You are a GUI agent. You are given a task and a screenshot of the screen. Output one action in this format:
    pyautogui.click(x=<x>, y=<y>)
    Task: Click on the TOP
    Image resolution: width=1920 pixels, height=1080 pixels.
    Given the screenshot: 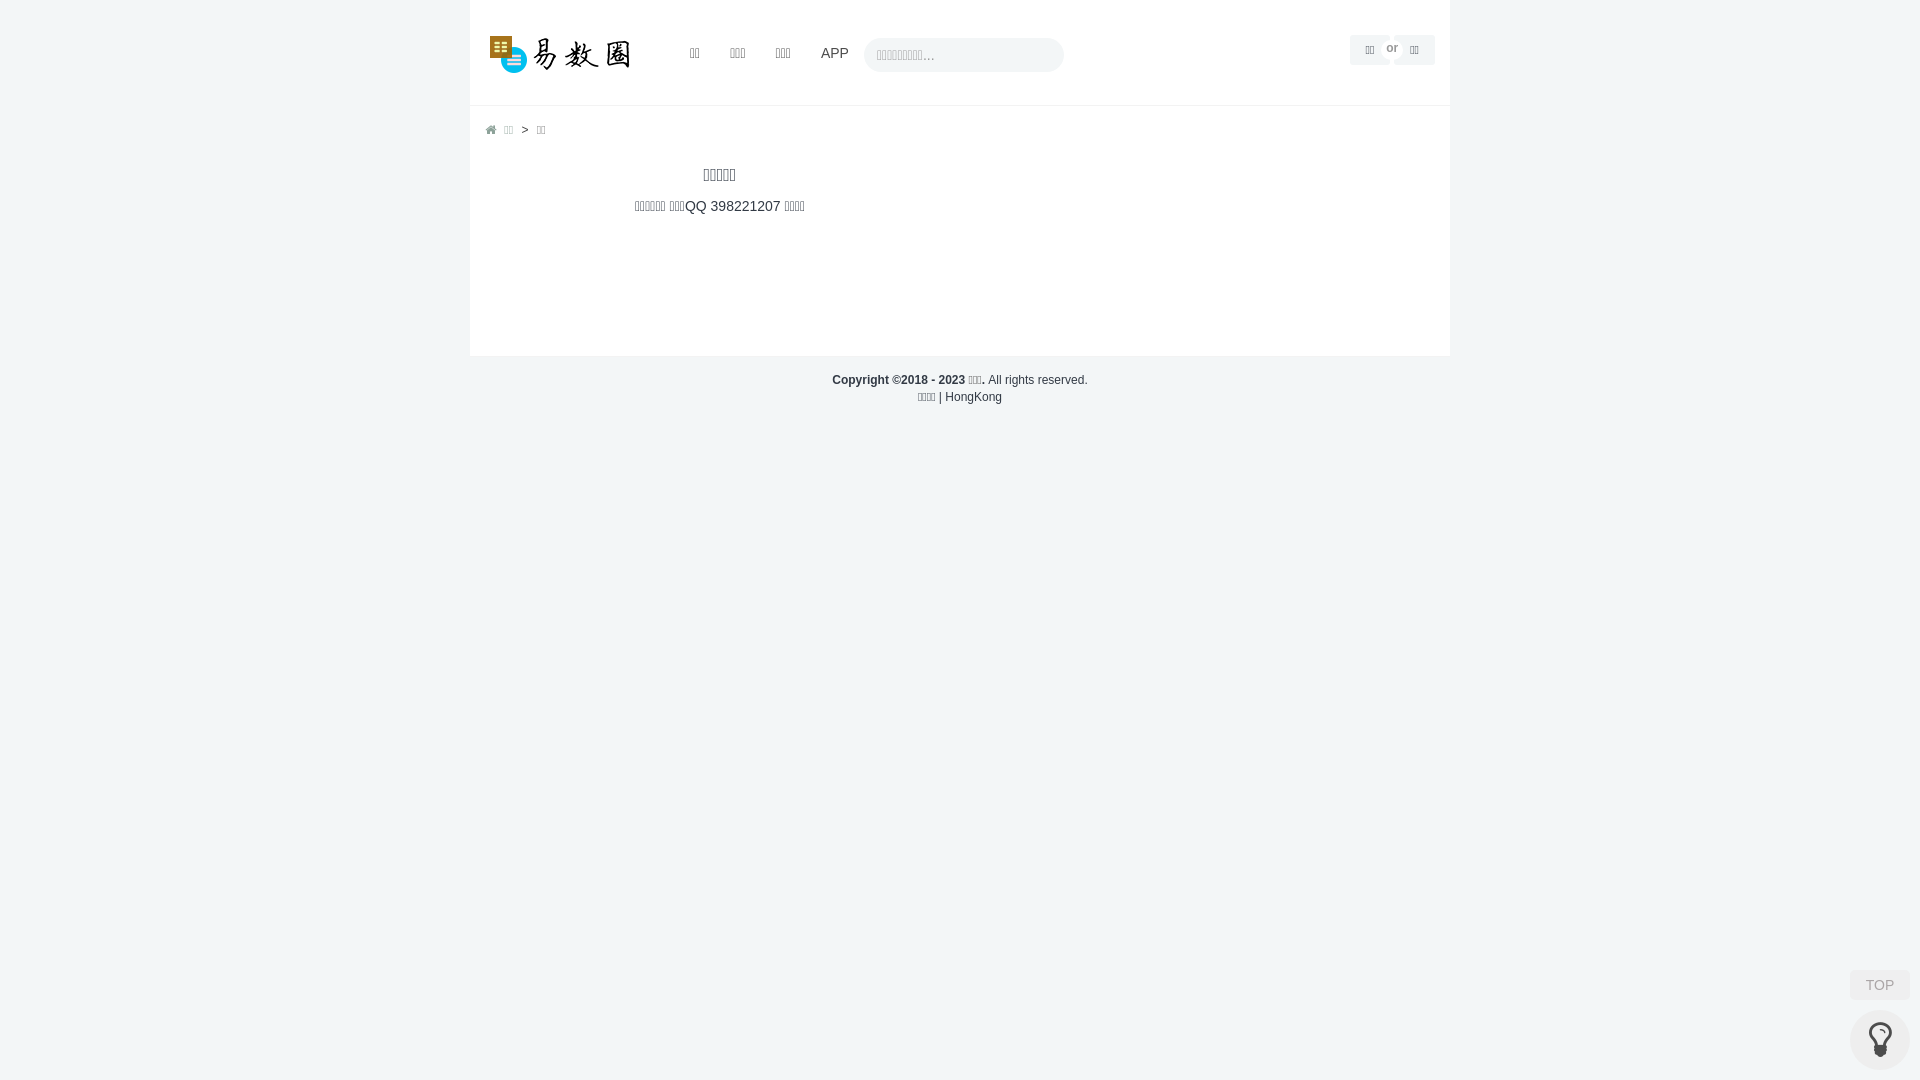 What is the action you would take?
    pyautogui.click(x=1880, y=985)
    